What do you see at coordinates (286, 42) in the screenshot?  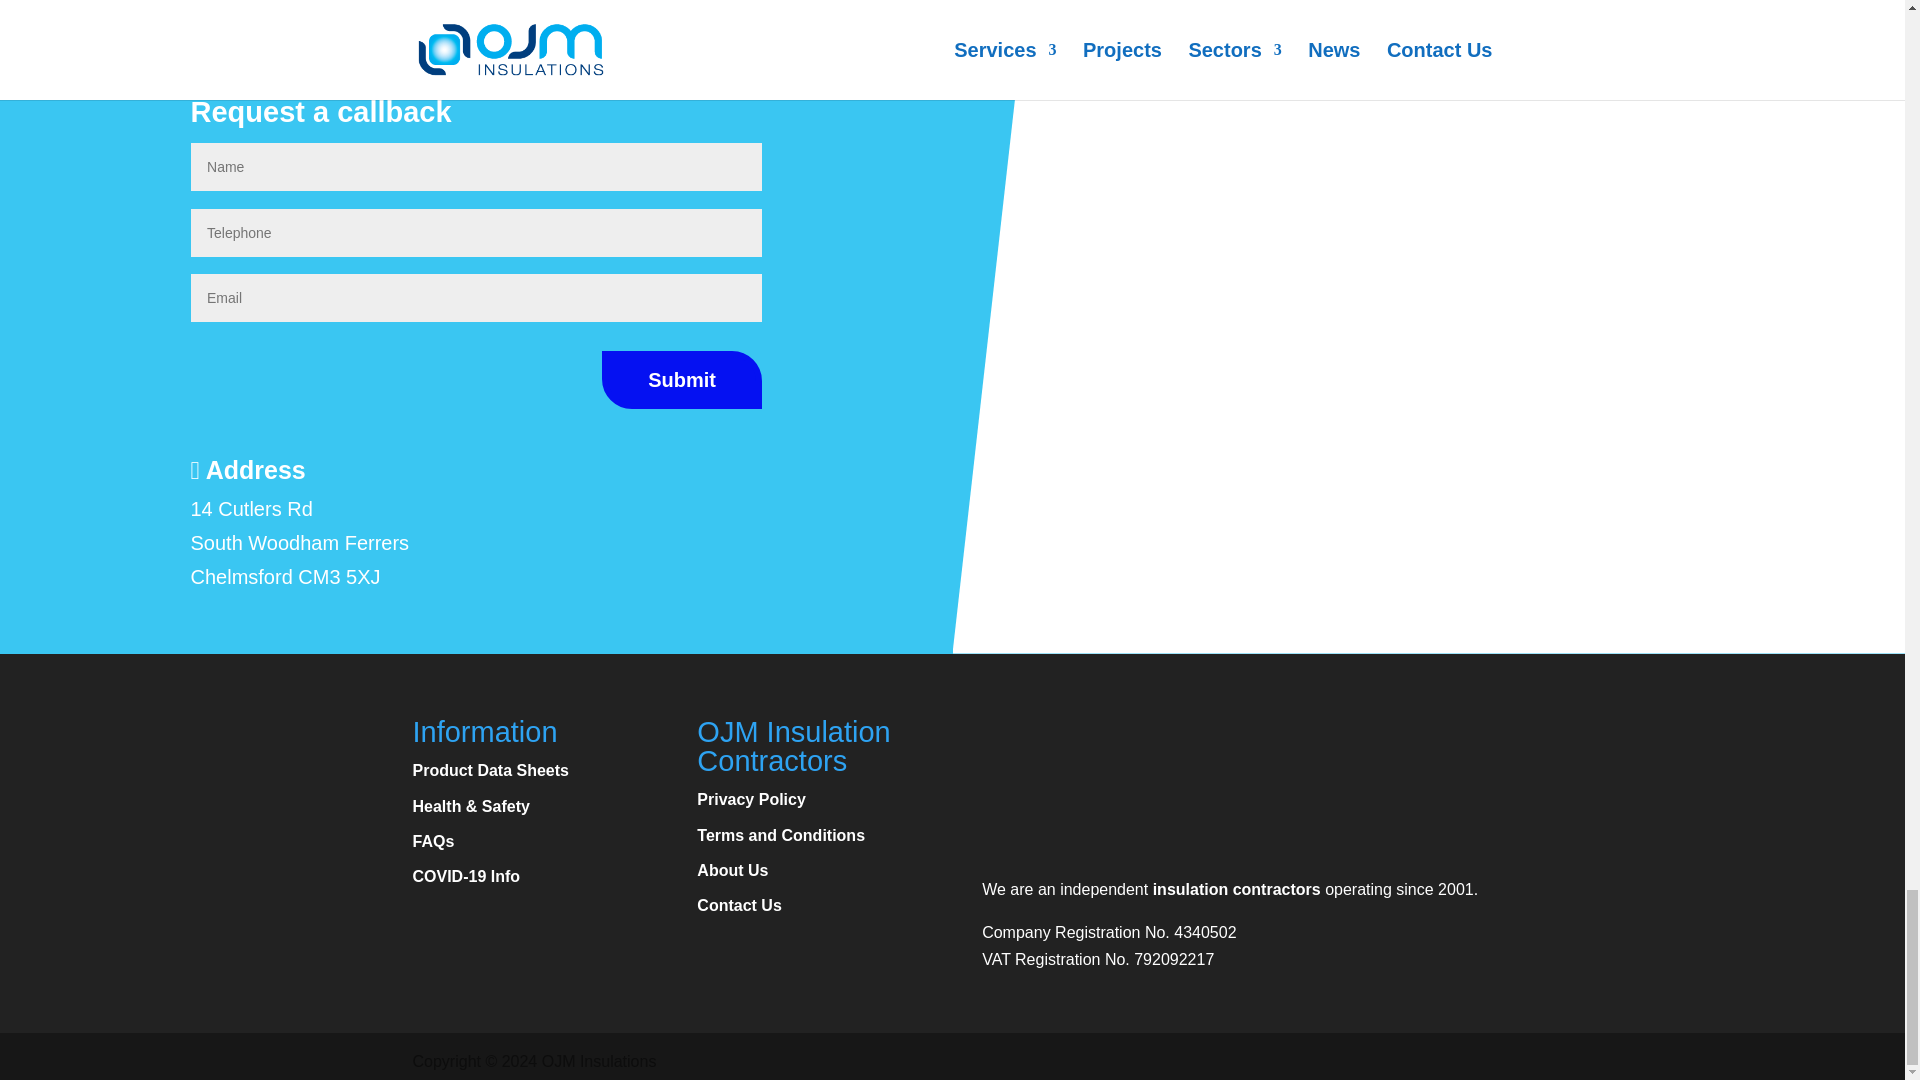 I see `01245 425511` at bounding box center [286, 42].